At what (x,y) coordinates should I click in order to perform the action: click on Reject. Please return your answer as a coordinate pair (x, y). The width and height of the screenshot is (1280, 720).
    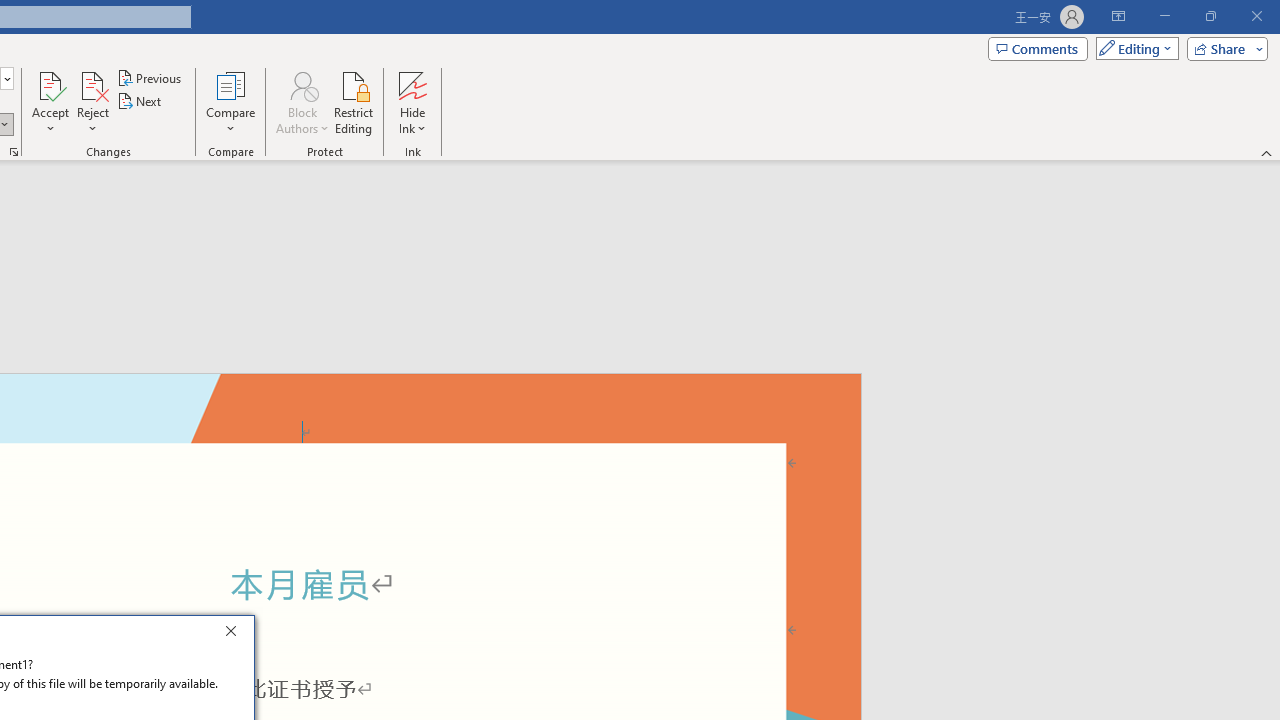
    Looking at the image, I should click on (92, 102).